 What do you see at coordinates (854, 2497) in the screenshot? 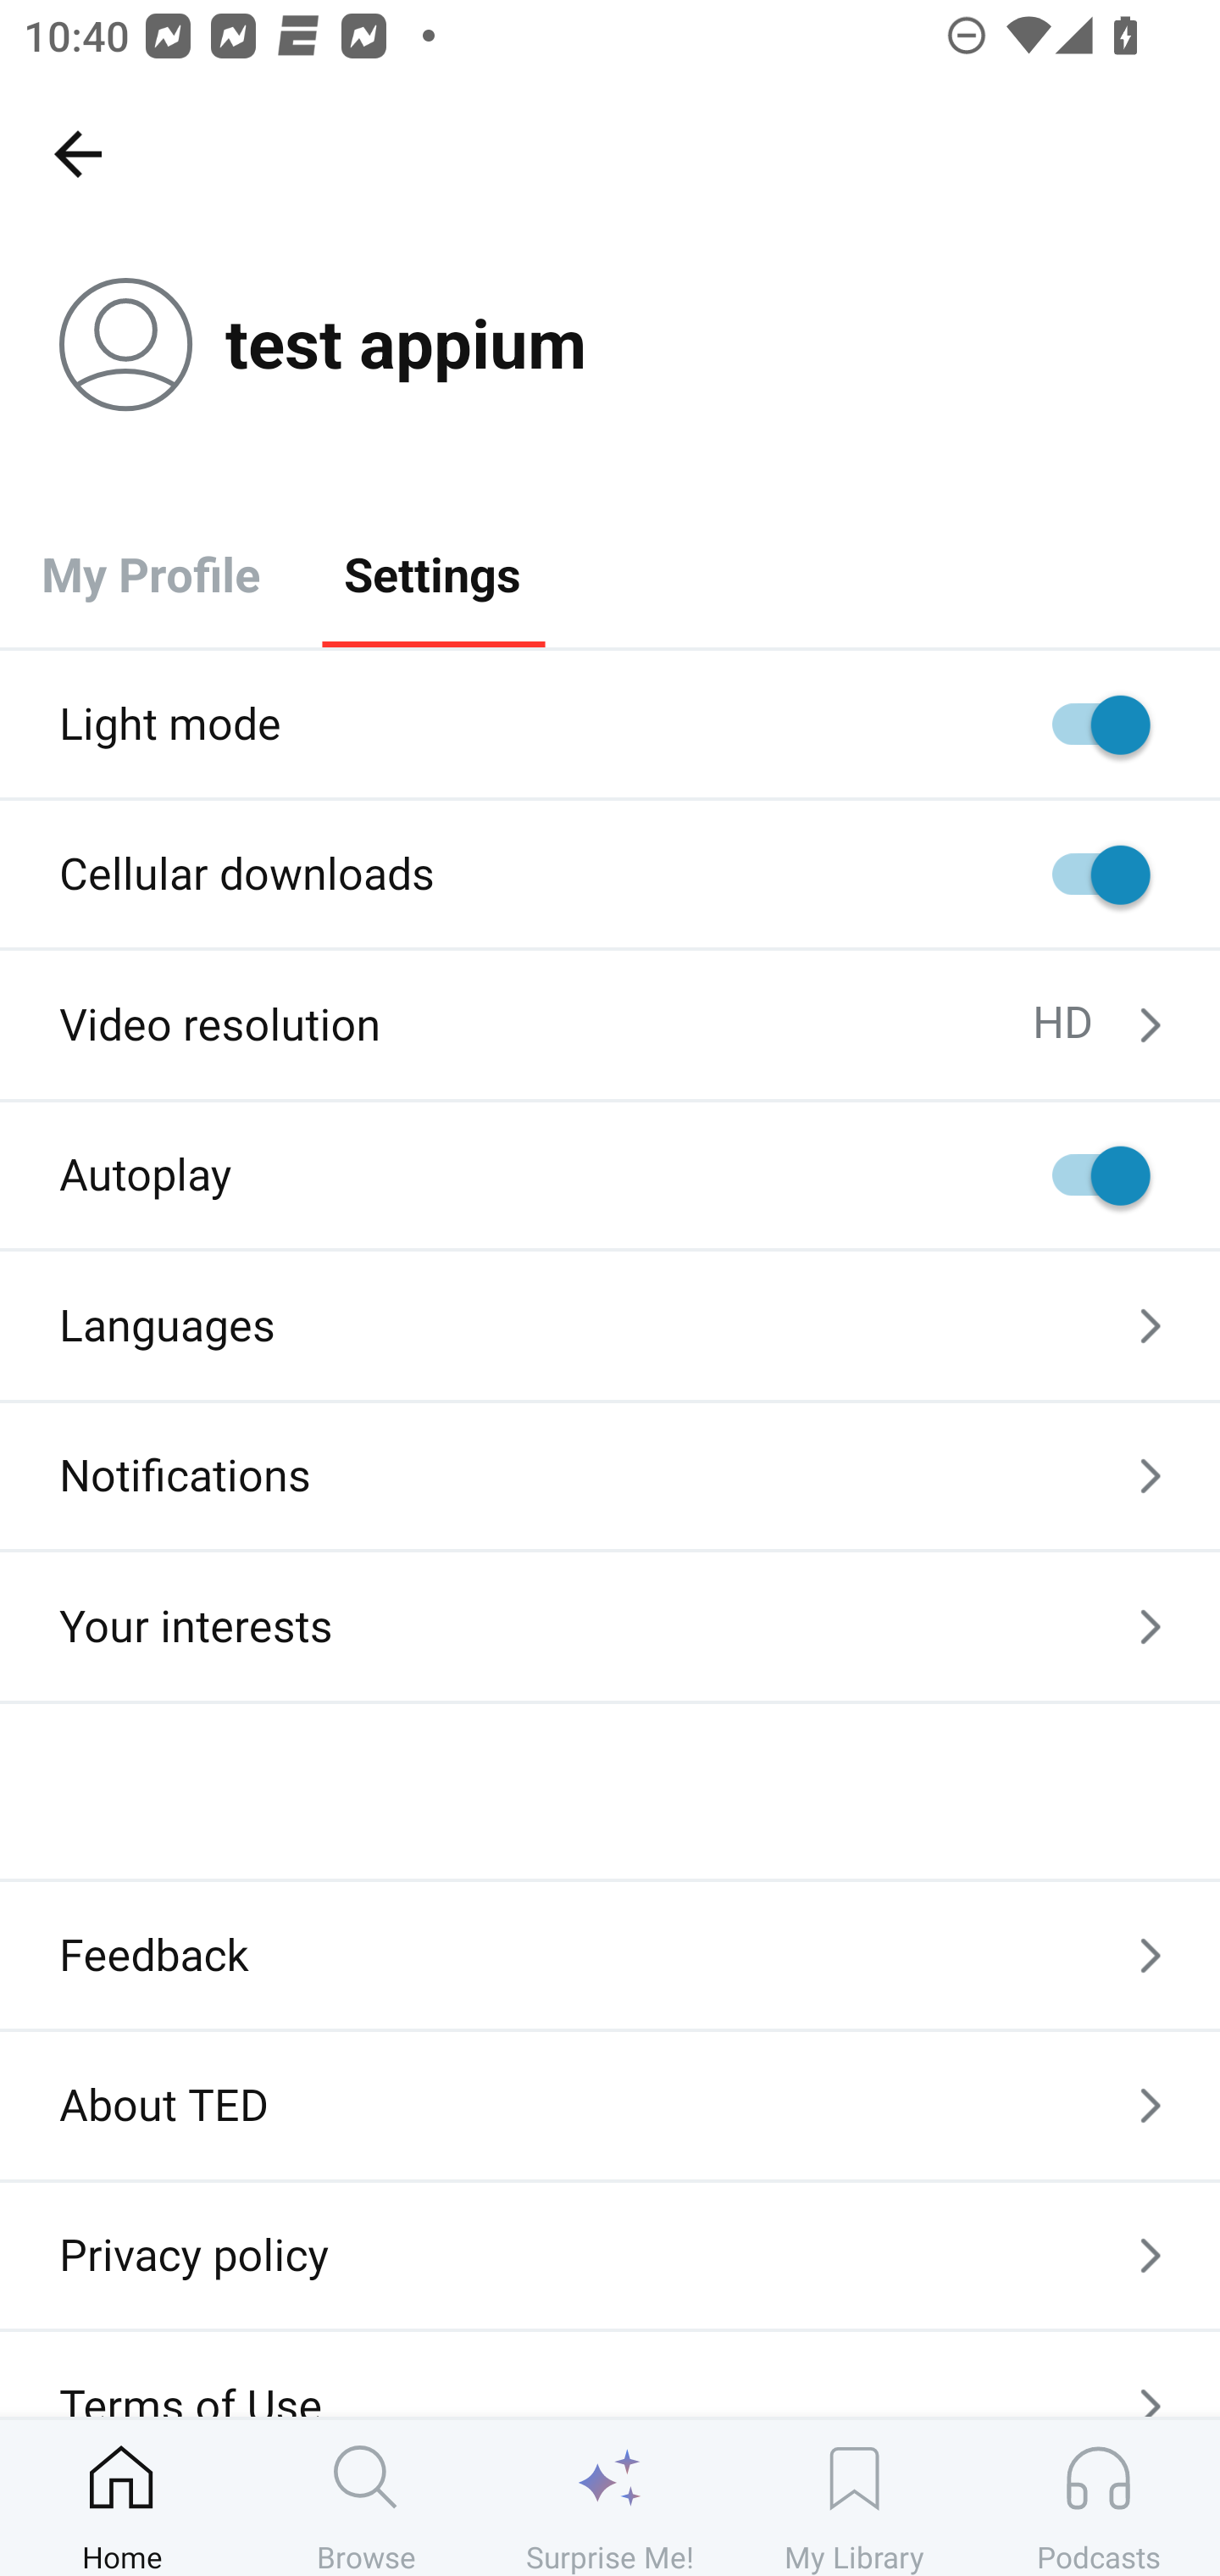
I see `My Library` at bounding box center [854, 2497].